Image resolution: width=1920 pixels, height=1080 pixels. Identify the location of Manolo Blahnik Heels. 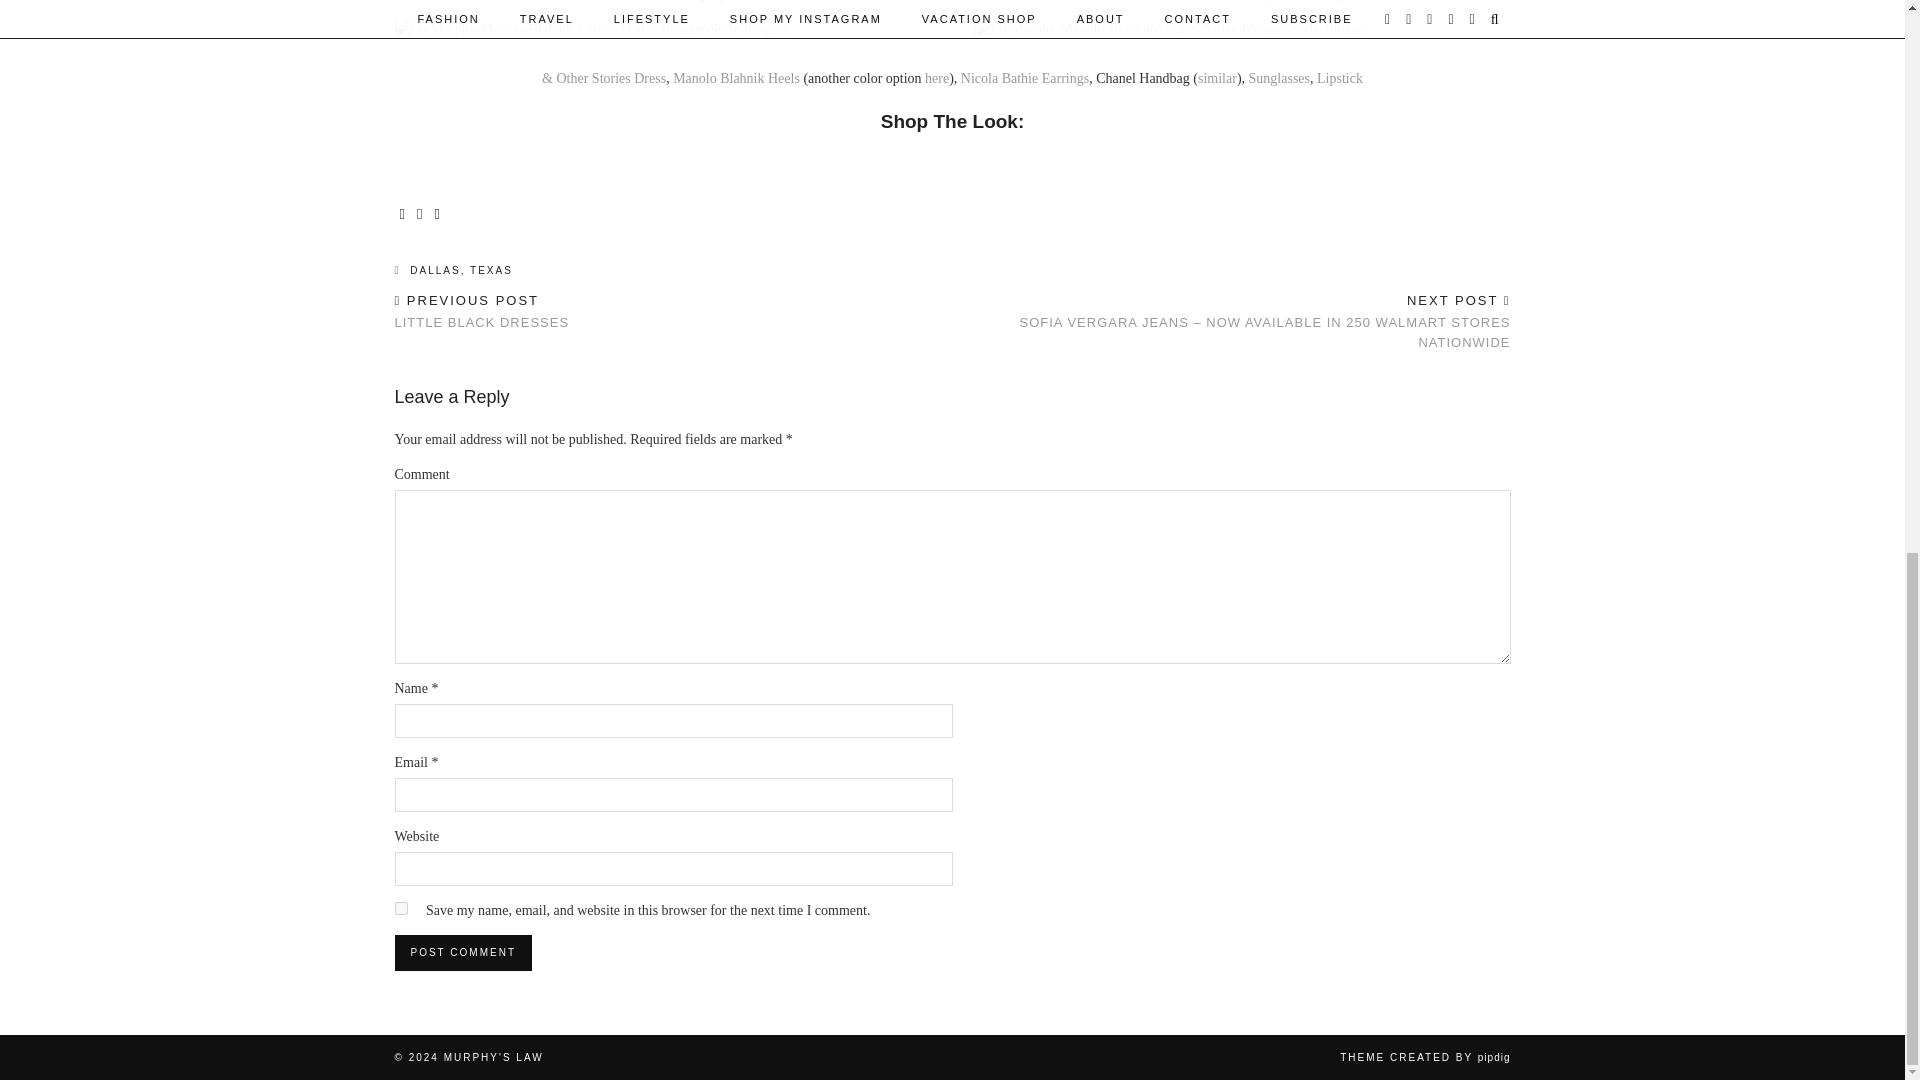
(402, 214).